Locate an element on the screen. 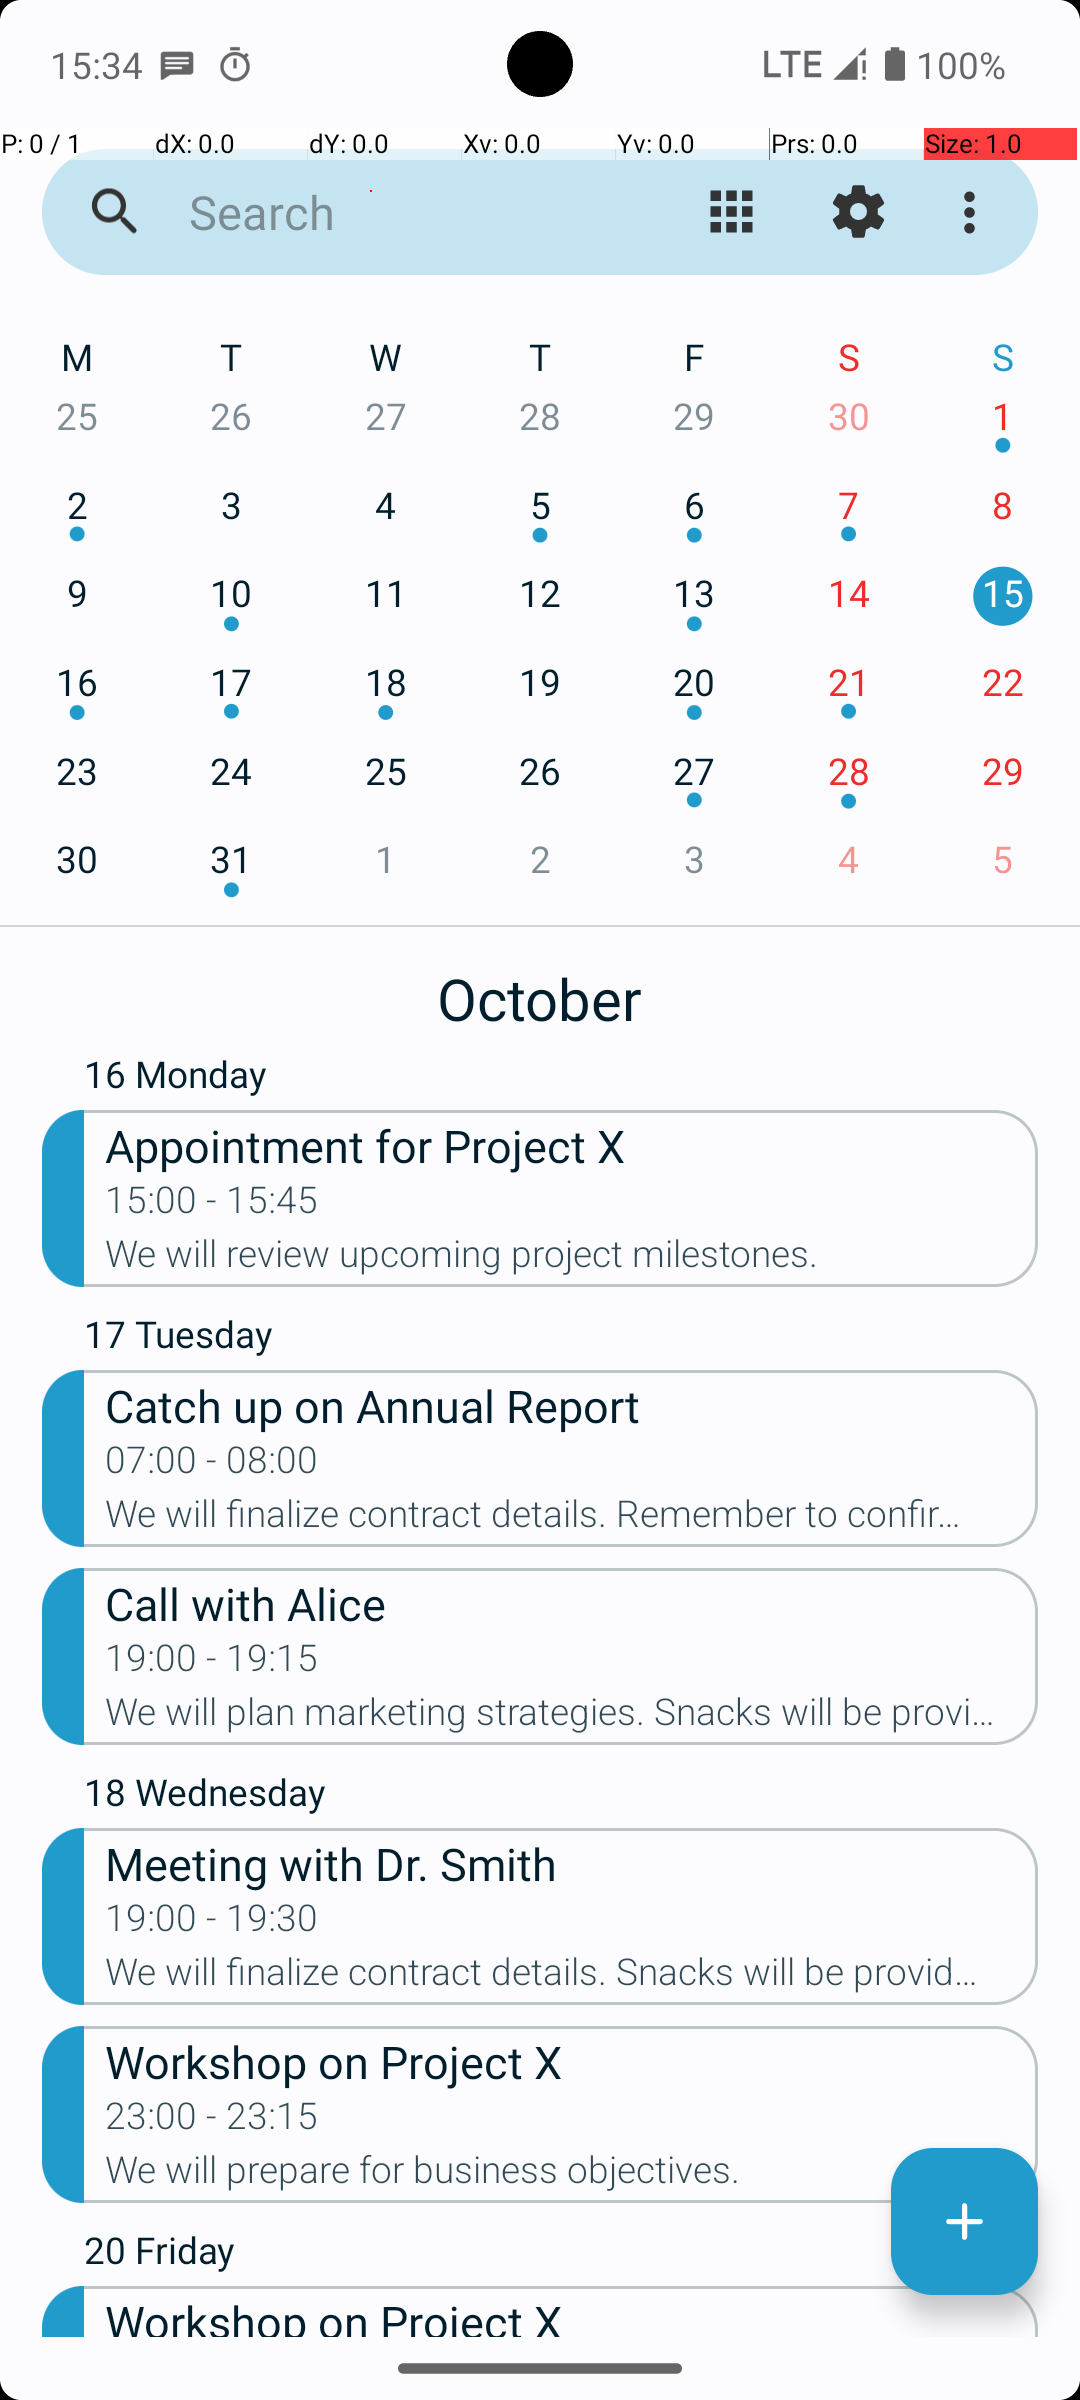 The width and height of the screenshot is (1080, 2400). 20 Friday is located at coordinates (561, 2255).